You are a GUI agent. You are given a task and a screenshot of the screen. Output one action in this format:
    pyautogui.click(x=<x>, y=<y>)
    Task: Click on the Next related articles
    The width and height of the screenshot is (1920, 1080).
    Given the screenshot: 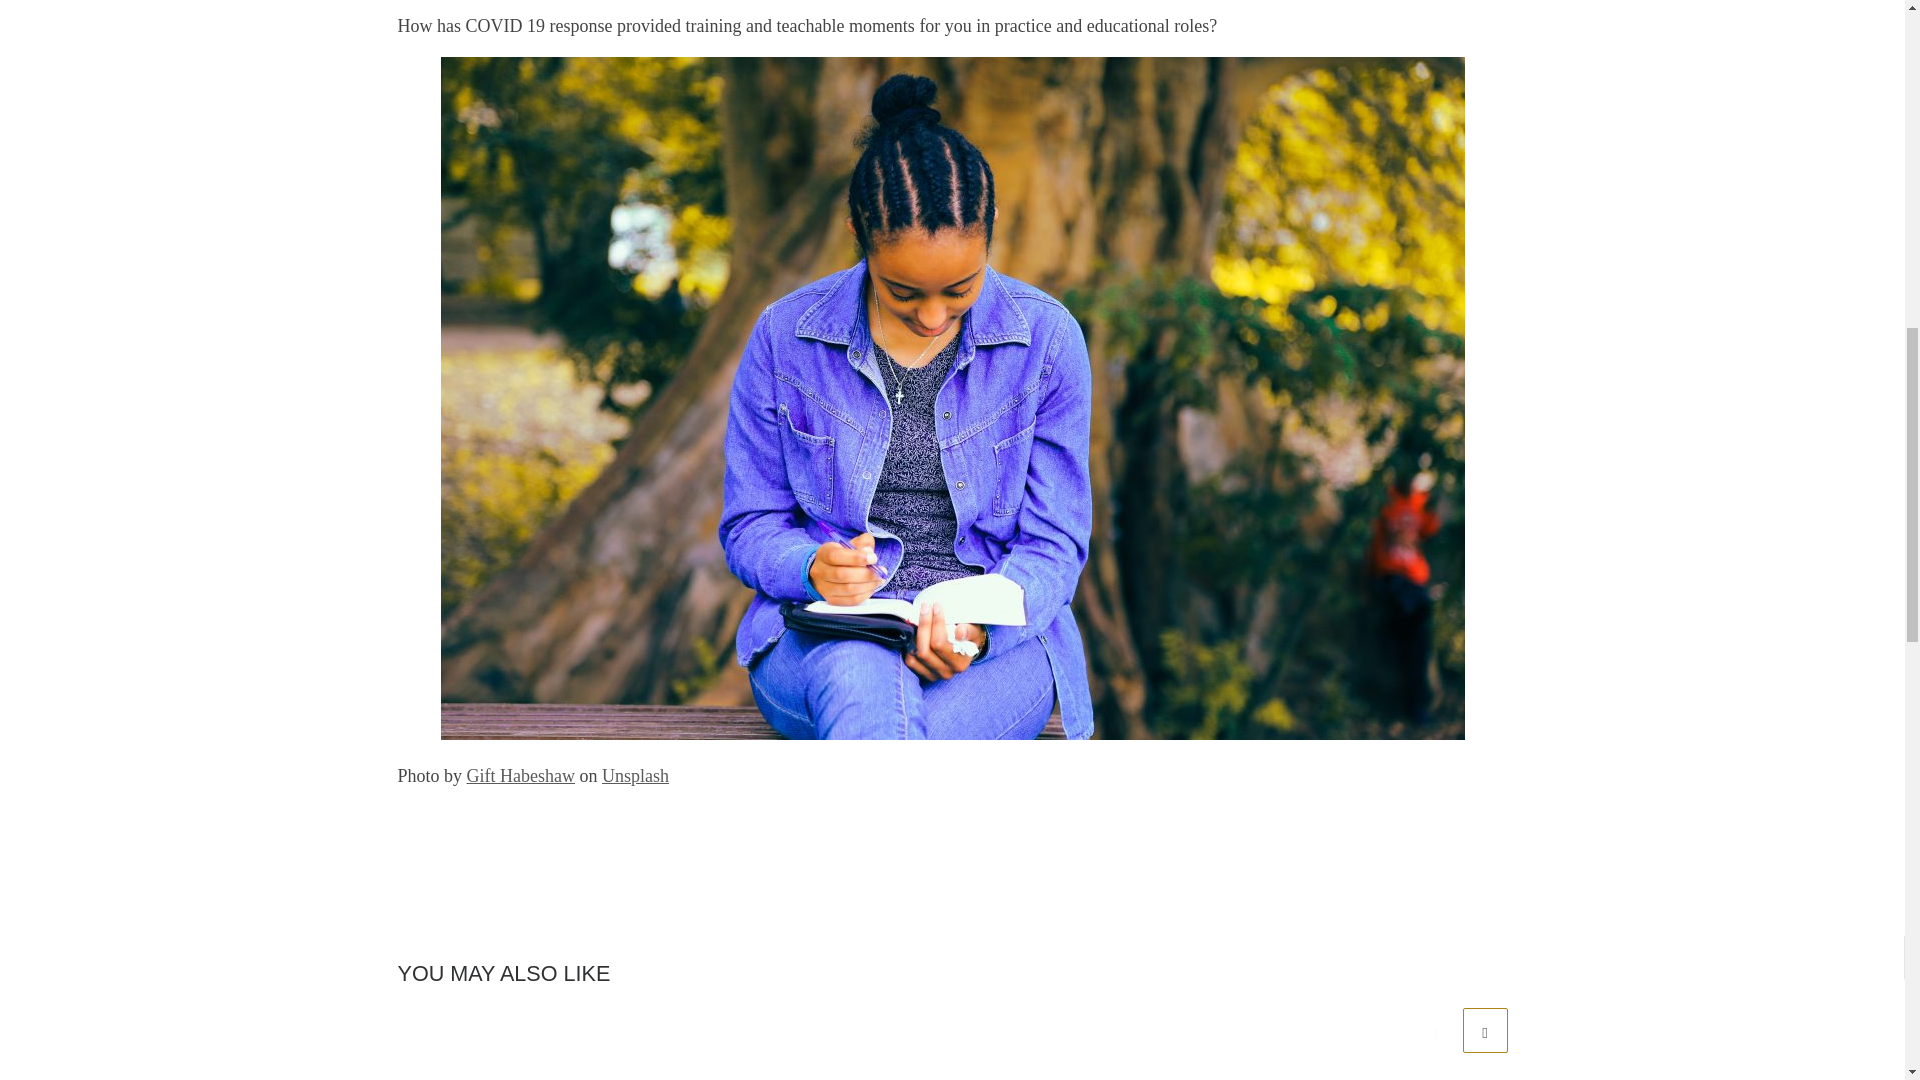 What is the action you would take?
    pyautogui.click(x=1484, y=1030)
    